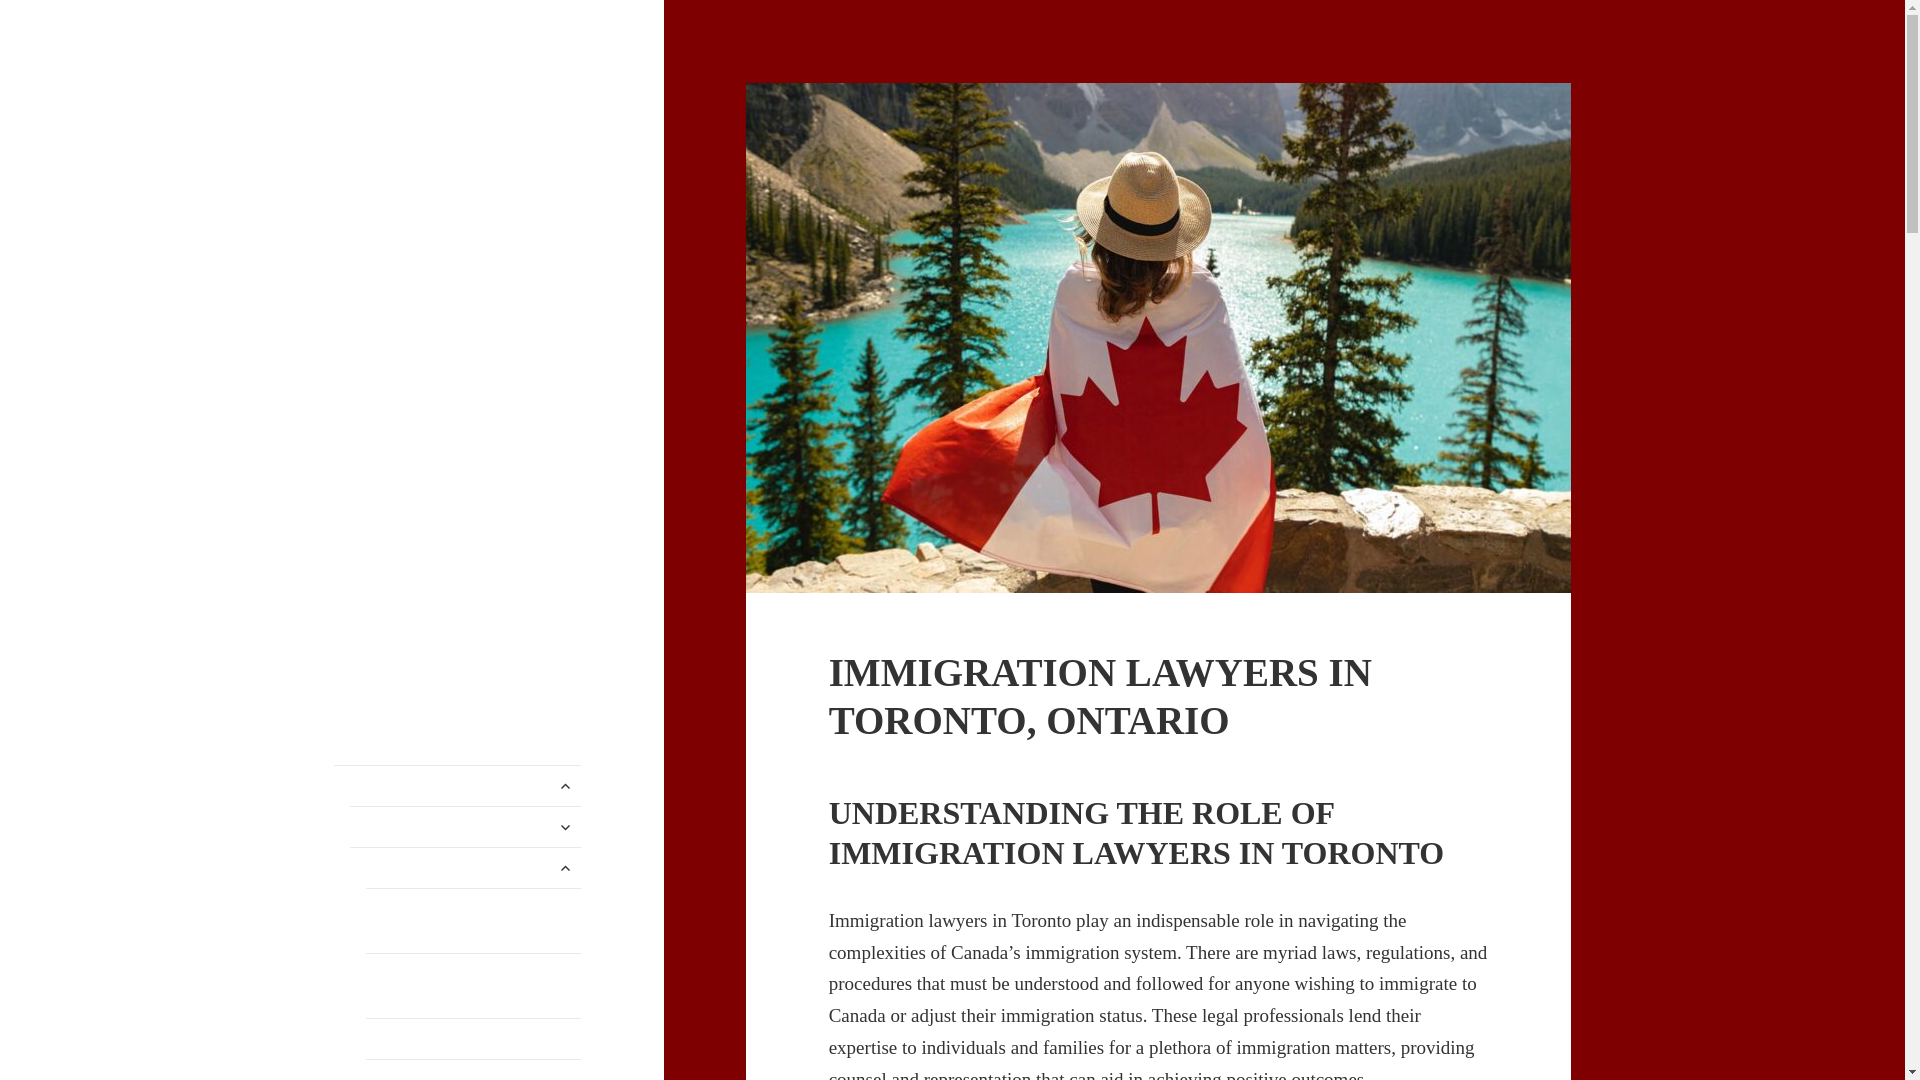  What do you see at coordinates (565, 786) in the screenshot?
I see `expand child menu` at bounding box center [565, 786].